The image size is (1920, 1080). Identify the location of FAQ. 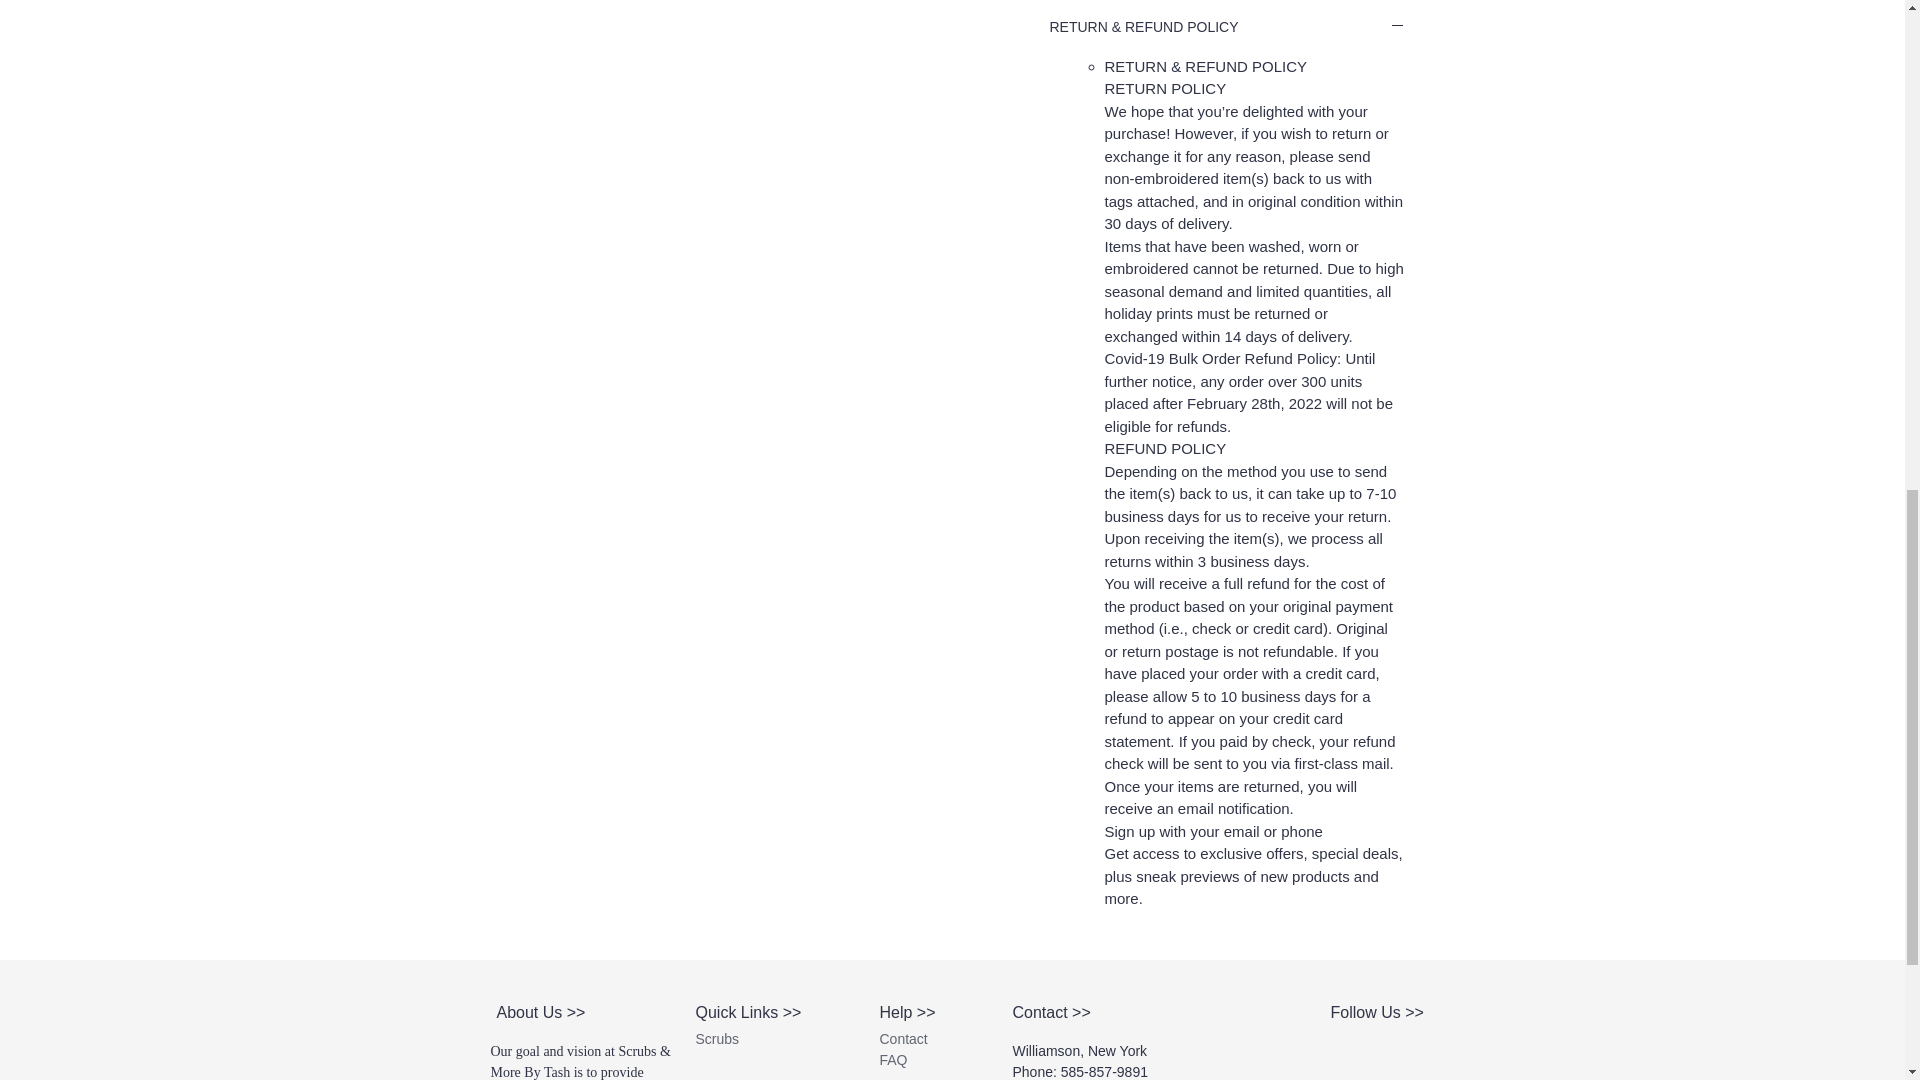
(894, 1060).